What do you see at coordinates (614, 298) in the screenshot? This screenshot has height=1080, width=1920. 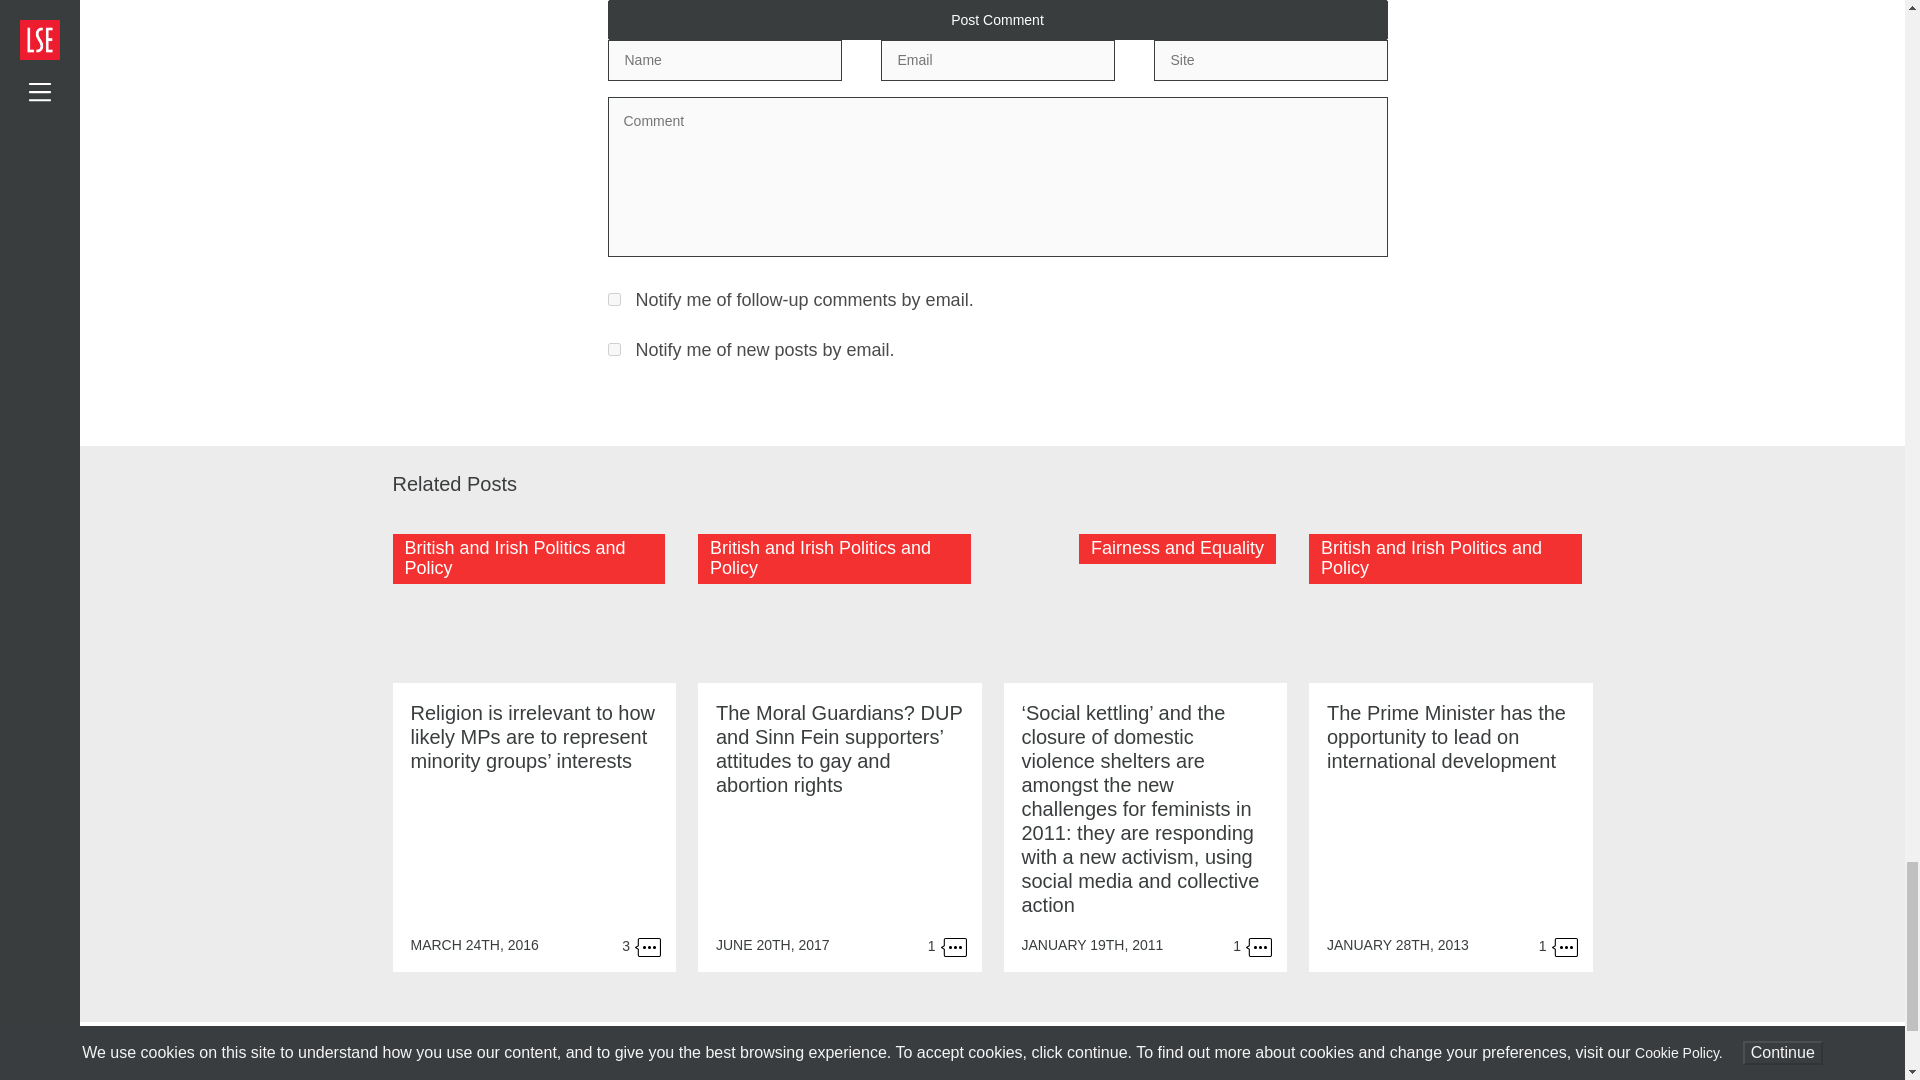 I see `subscribe` at bounding box center [614, 298].